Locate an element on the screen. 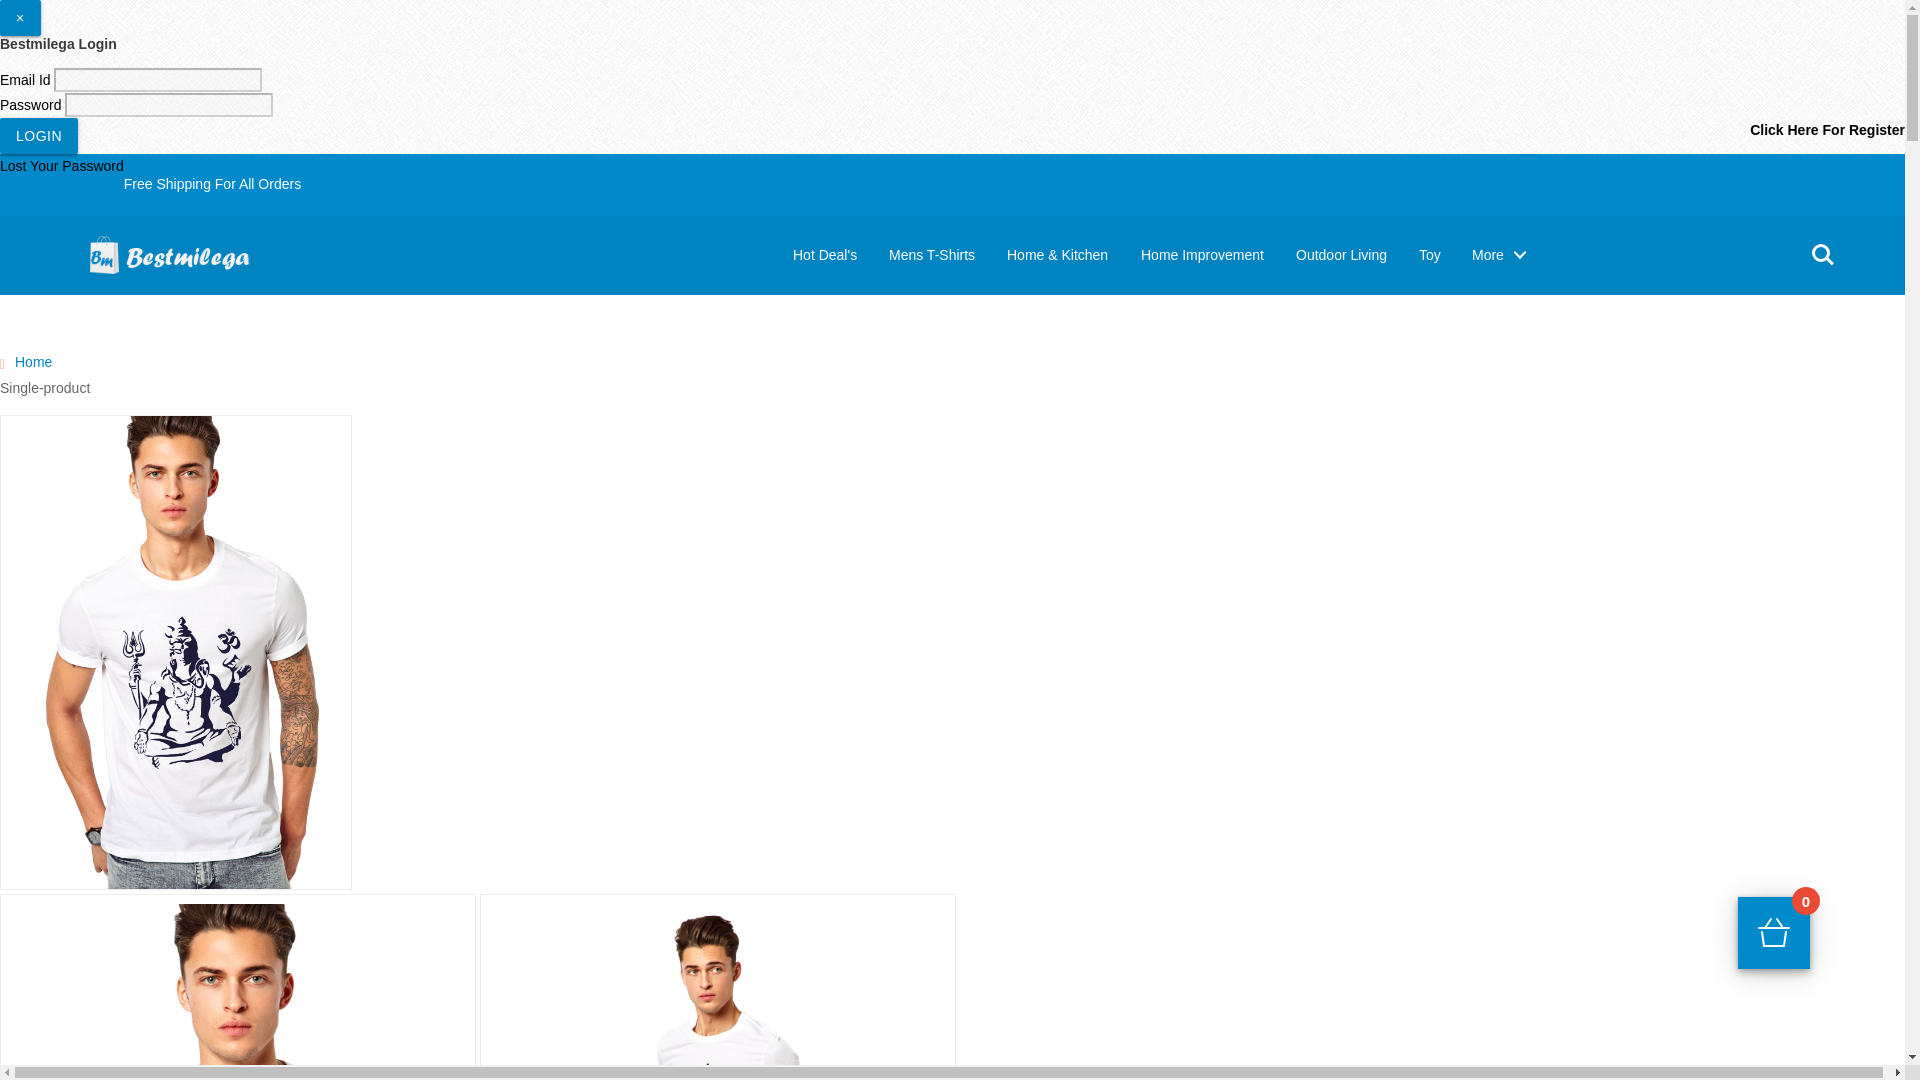  Hot Deal's is located at coordinates (825, 254).